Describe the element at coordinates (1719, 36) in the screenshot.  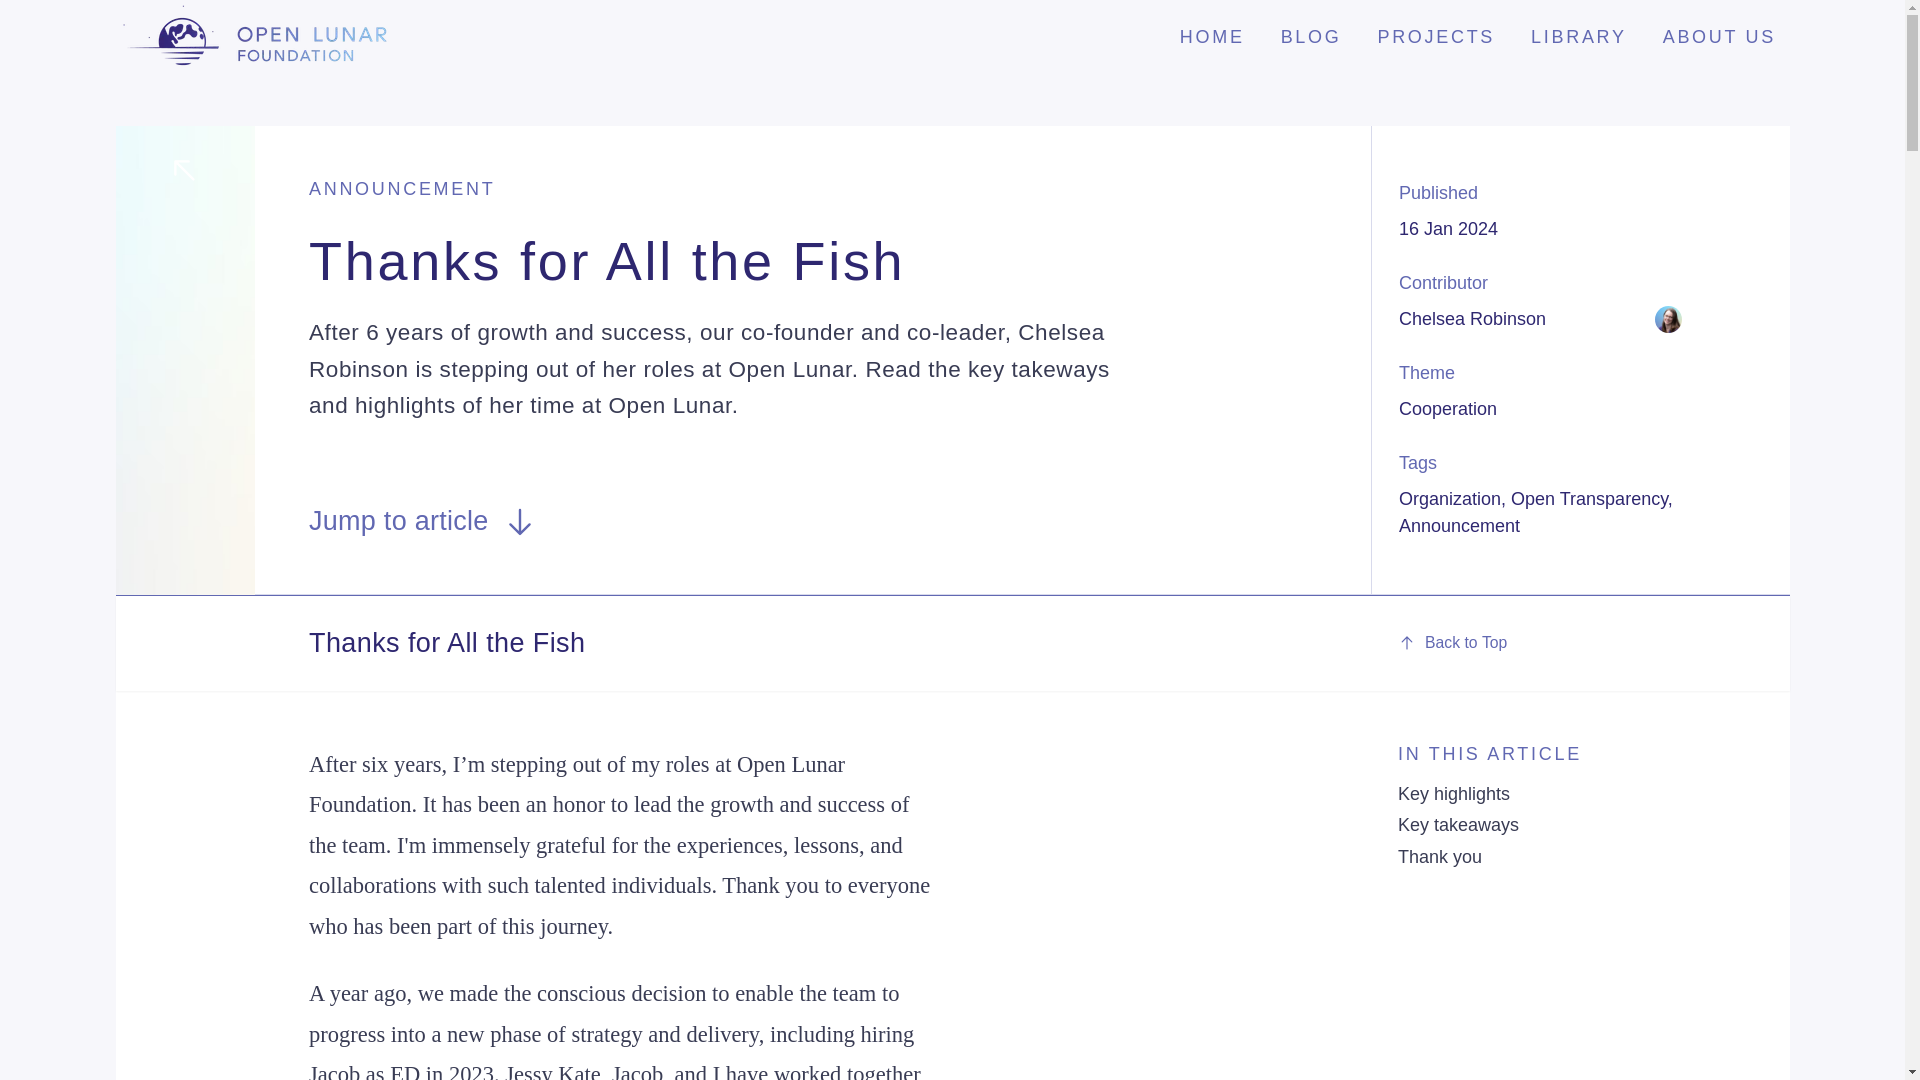
I see `ABOUT US` at that location.